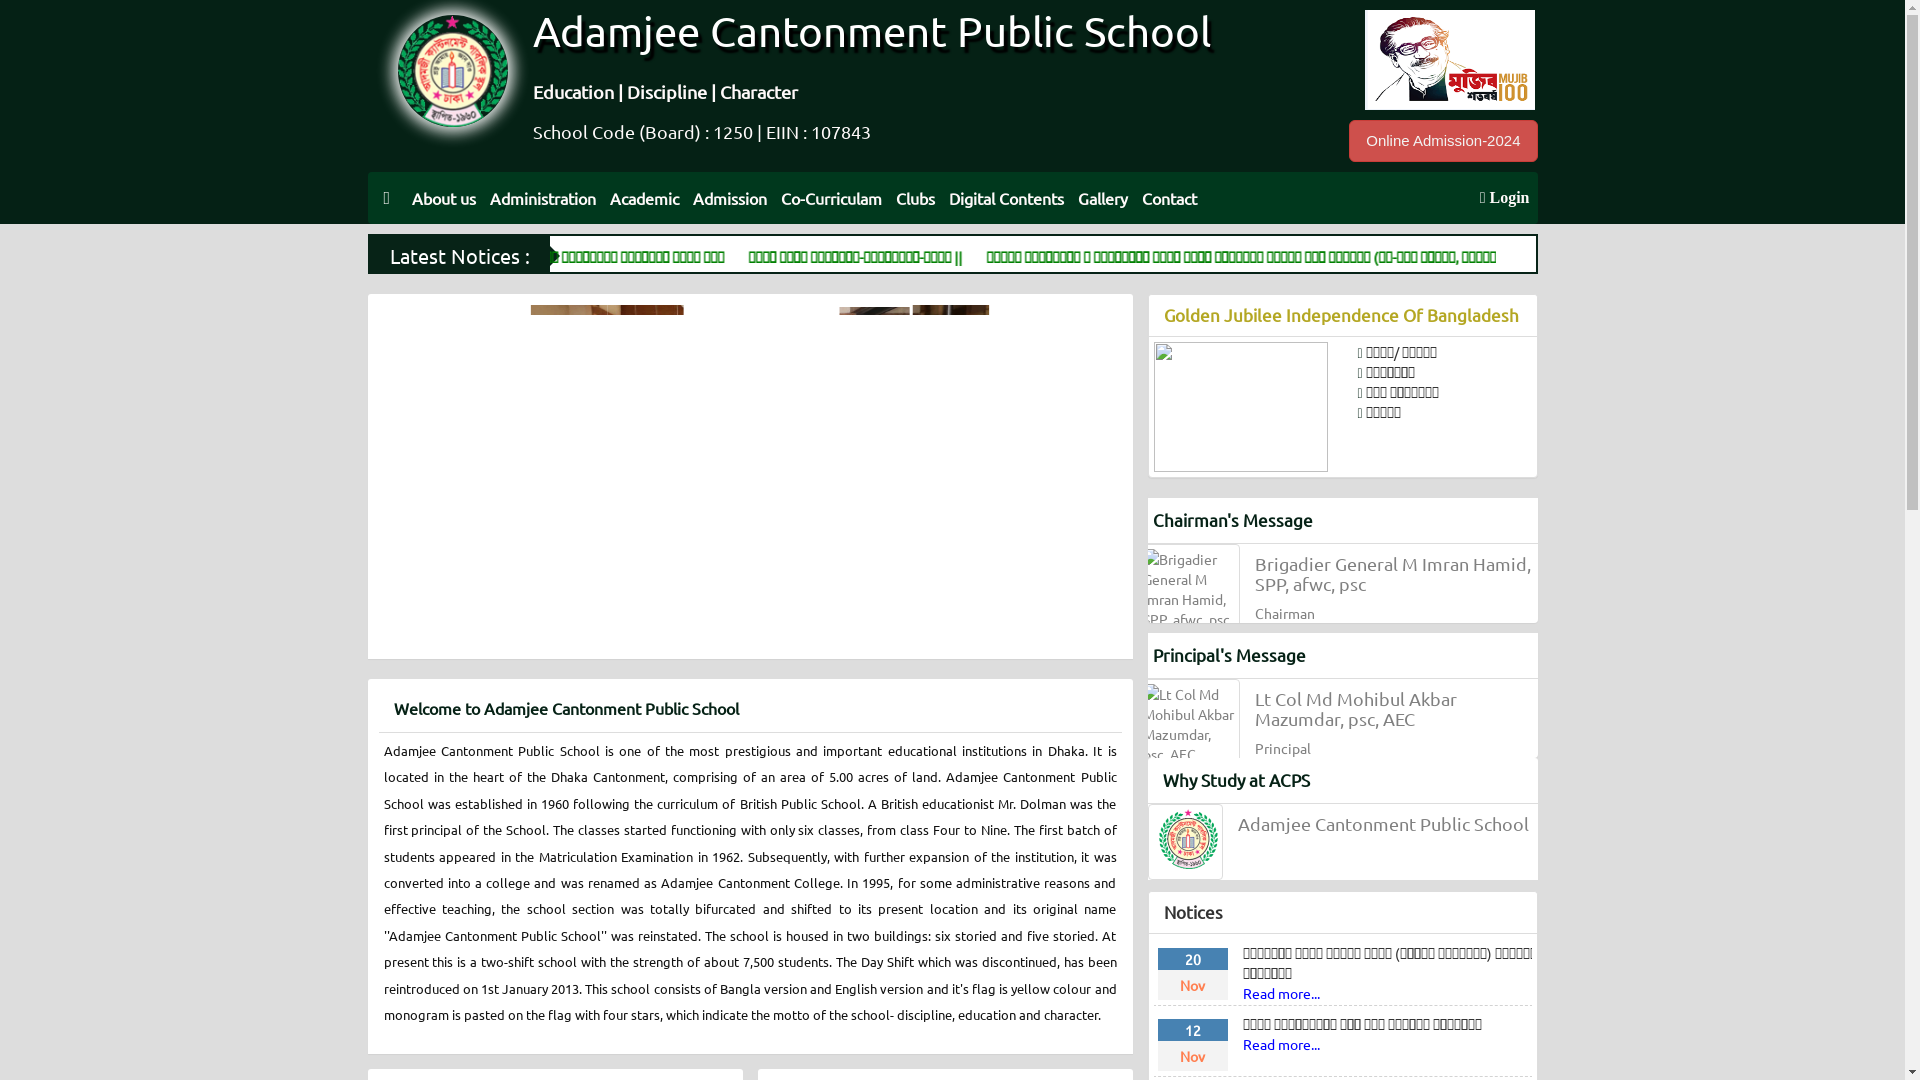 The width and height of the screenshot is (1920, 1080). Describe the element at coordinates (1443, 141) in the screenshot. I see `Online Admission-2024` at that location.